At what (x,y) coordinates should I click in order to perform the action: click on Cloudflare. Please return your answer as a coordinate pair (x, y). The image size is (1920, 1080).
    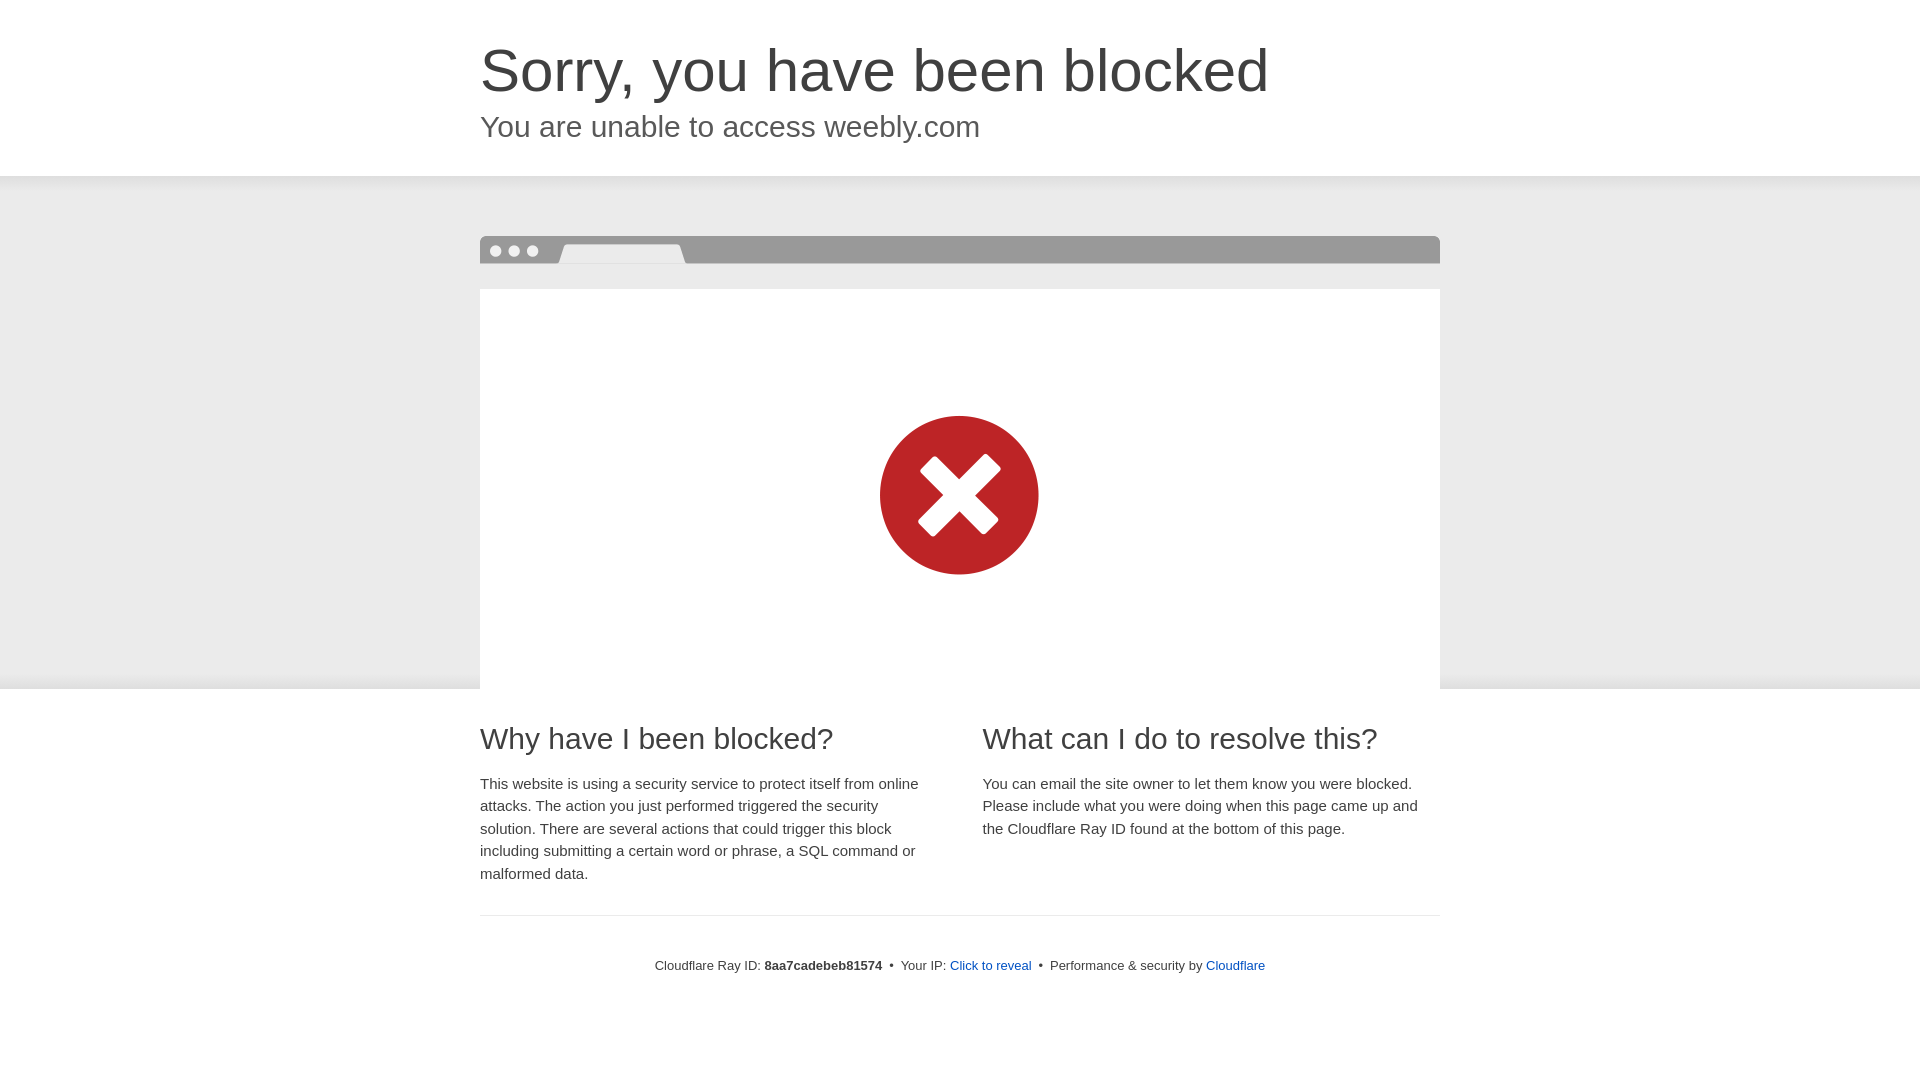
    Looking at the image, I should click on (1235, 965).